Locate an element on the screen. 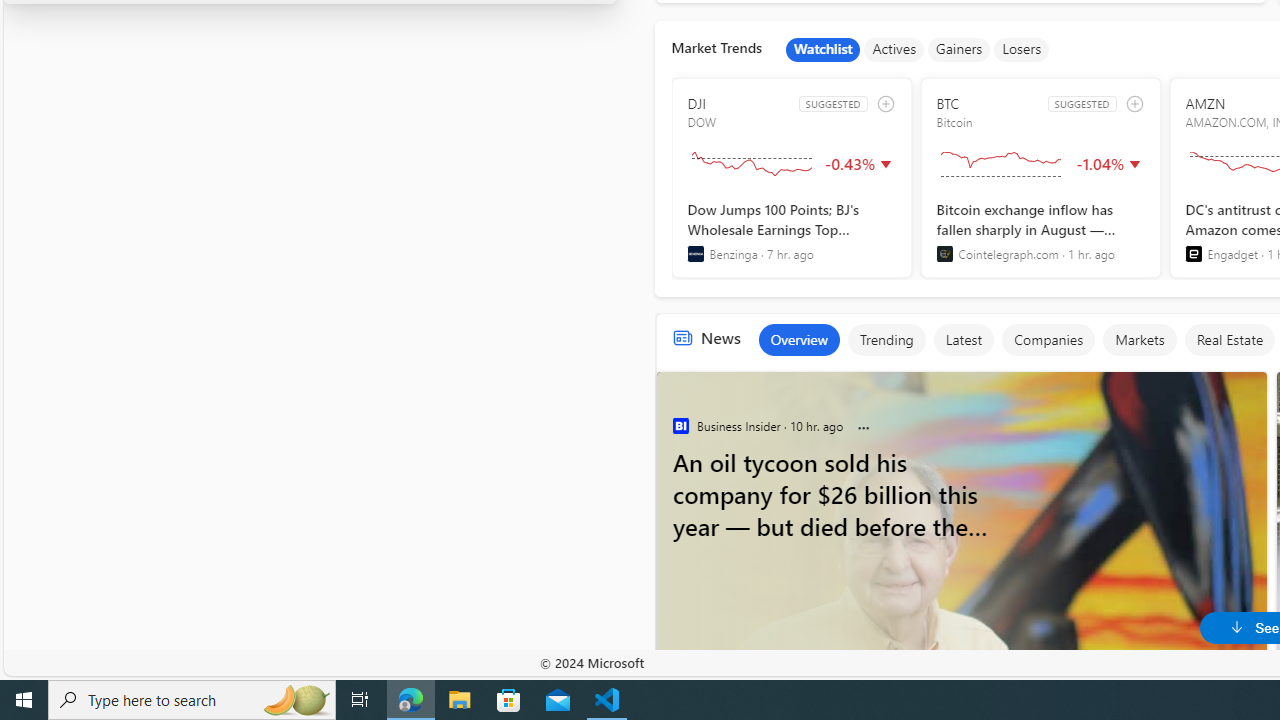 This screenshot has width=1280, height=720. Engadget is located at coordinates (1193, 254).